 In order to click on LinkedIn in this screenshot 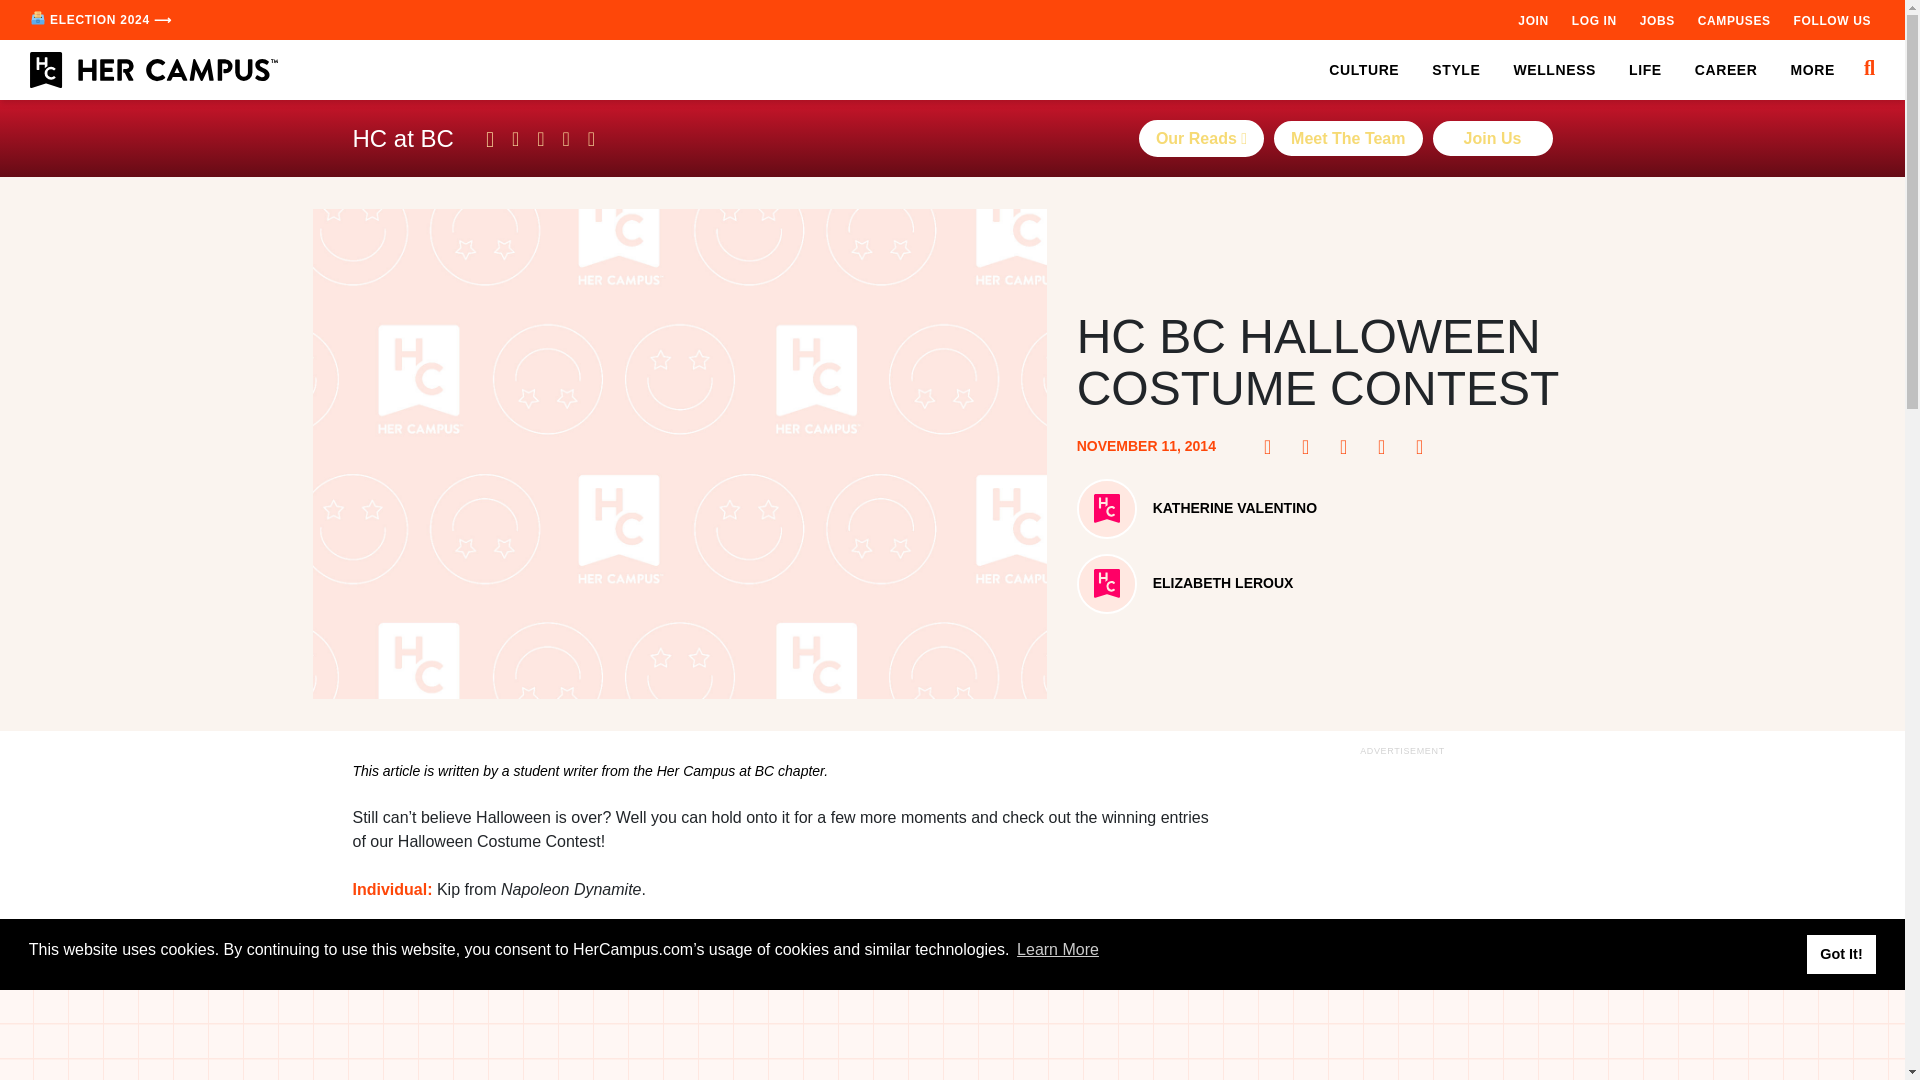, I will do `click(1388, 446)`.